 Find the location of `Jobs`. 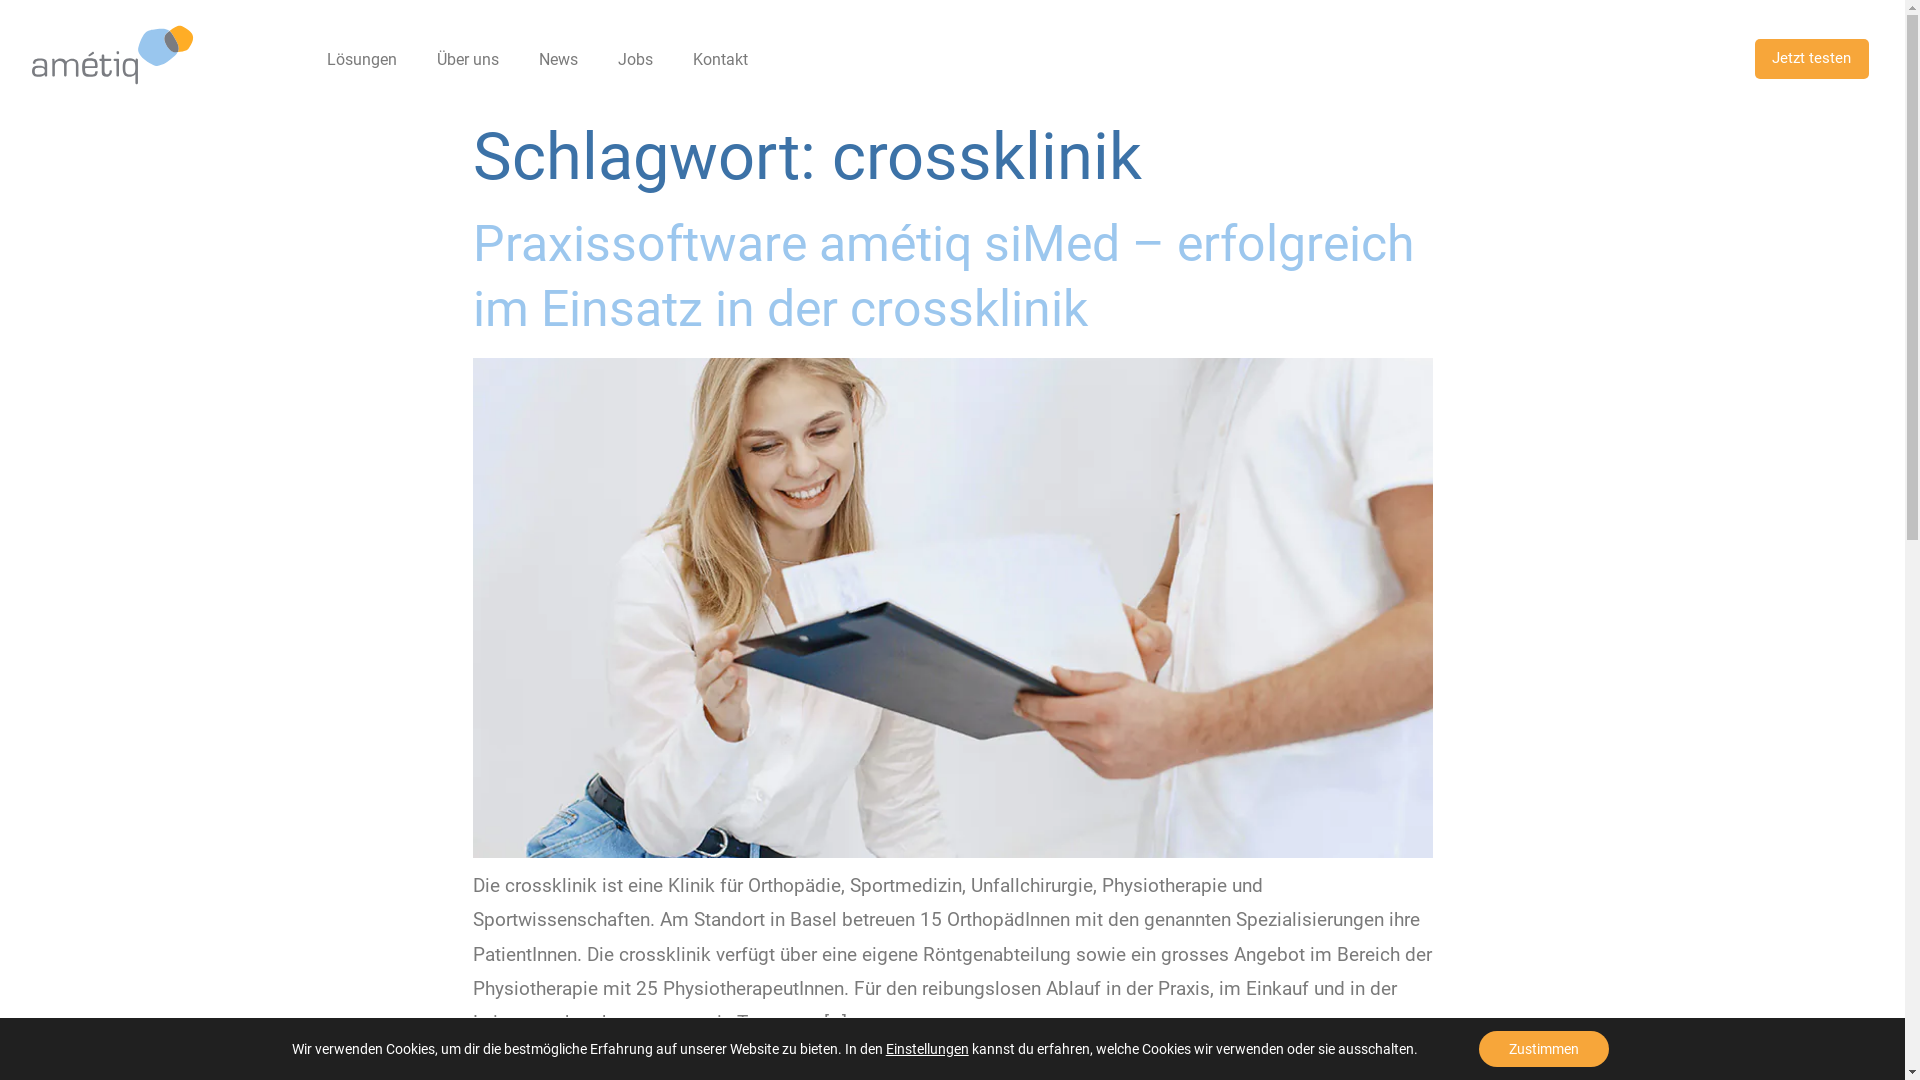

Jobs is located at coordinates (636, 60).